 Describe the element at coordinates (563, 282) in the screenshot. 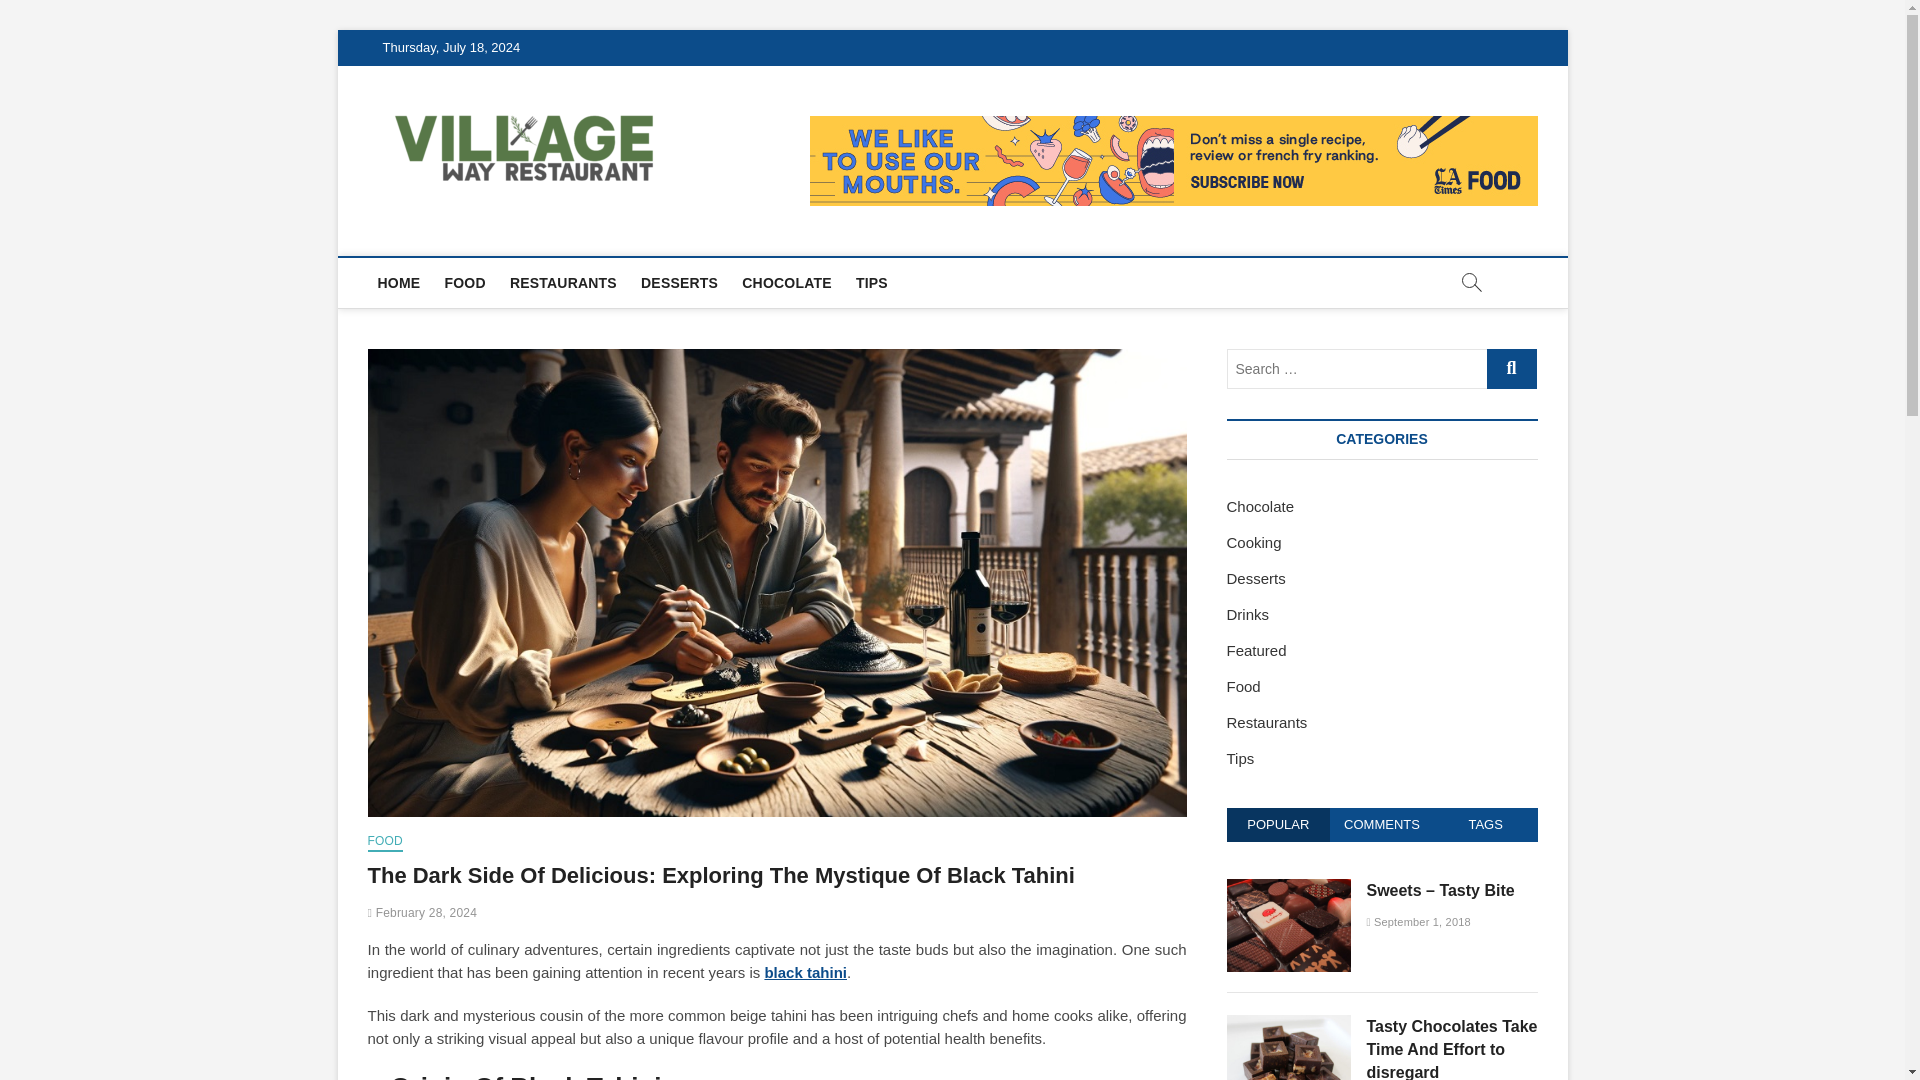

I see `RESTAURANTS` at that location.